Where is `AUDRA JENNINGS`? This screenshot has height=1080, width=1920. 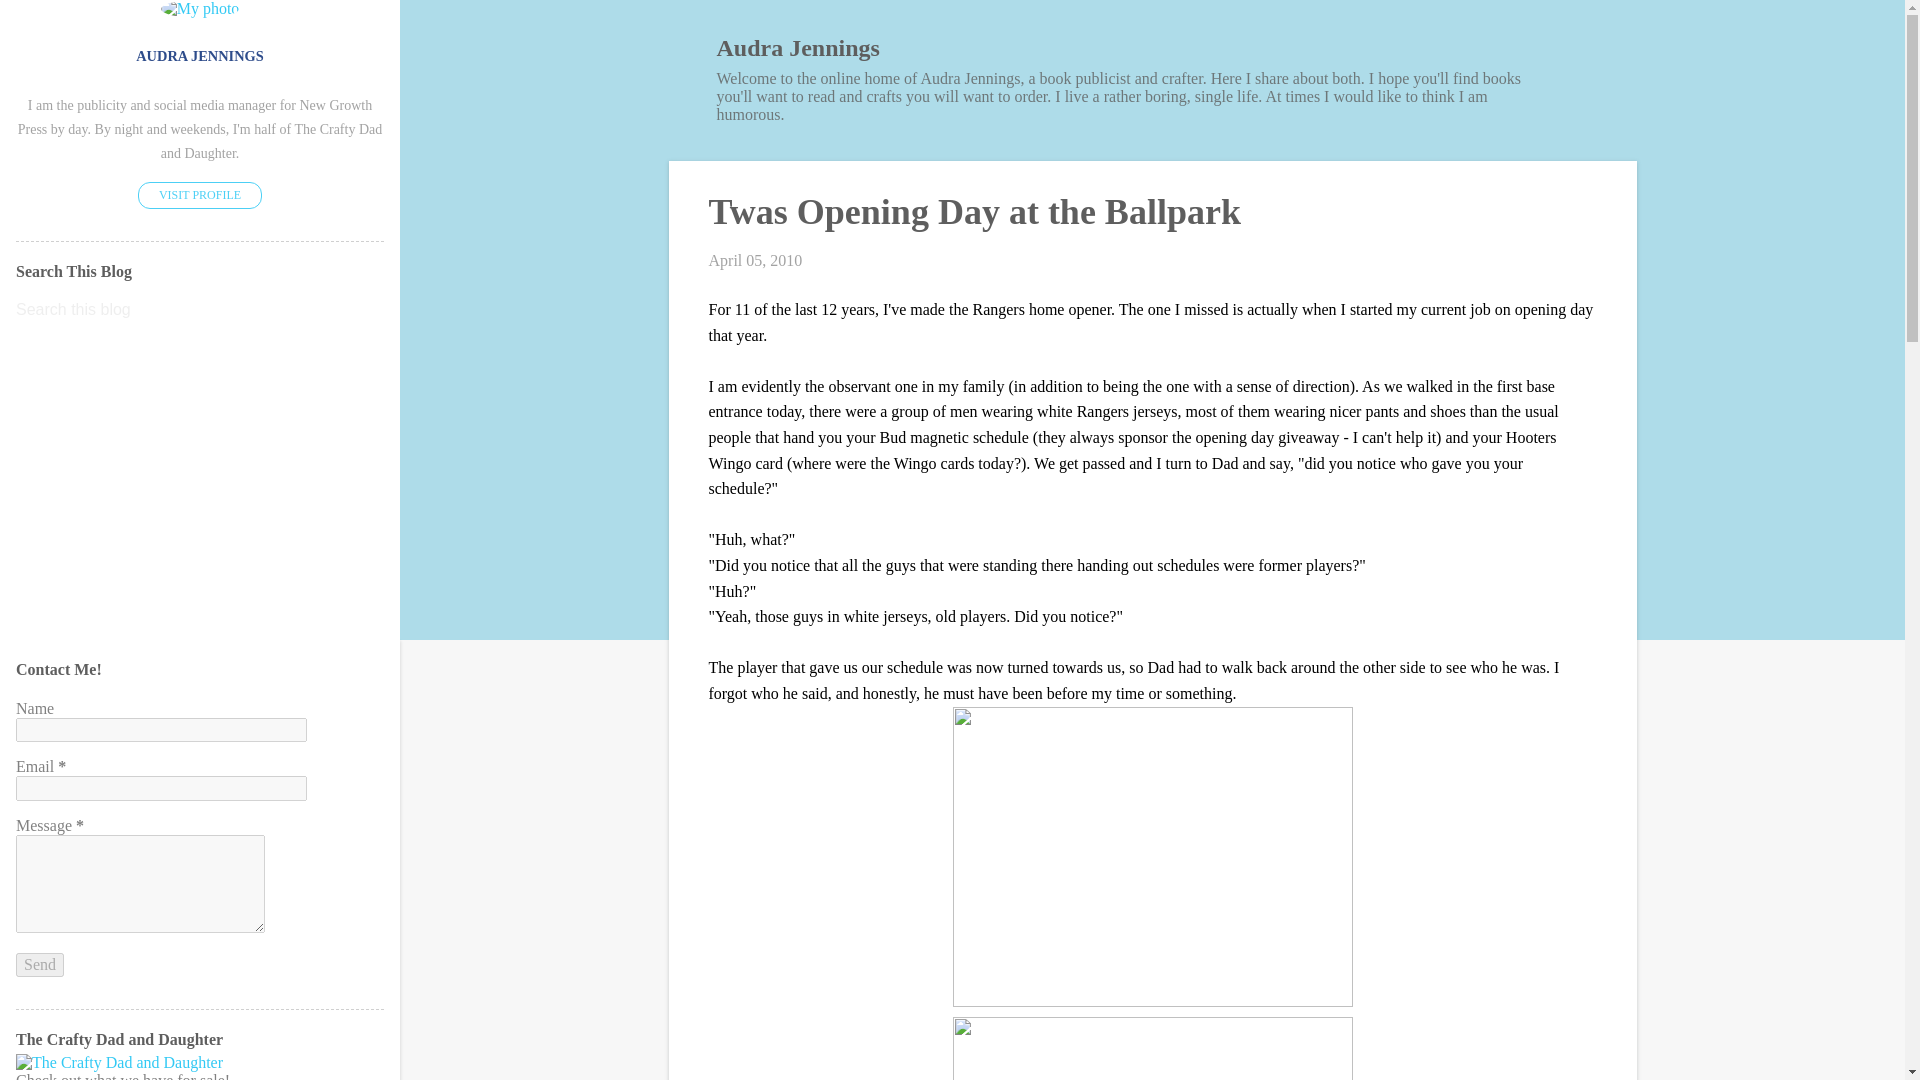
AUDRA JENNINGS is located at coordinates (200, 56).